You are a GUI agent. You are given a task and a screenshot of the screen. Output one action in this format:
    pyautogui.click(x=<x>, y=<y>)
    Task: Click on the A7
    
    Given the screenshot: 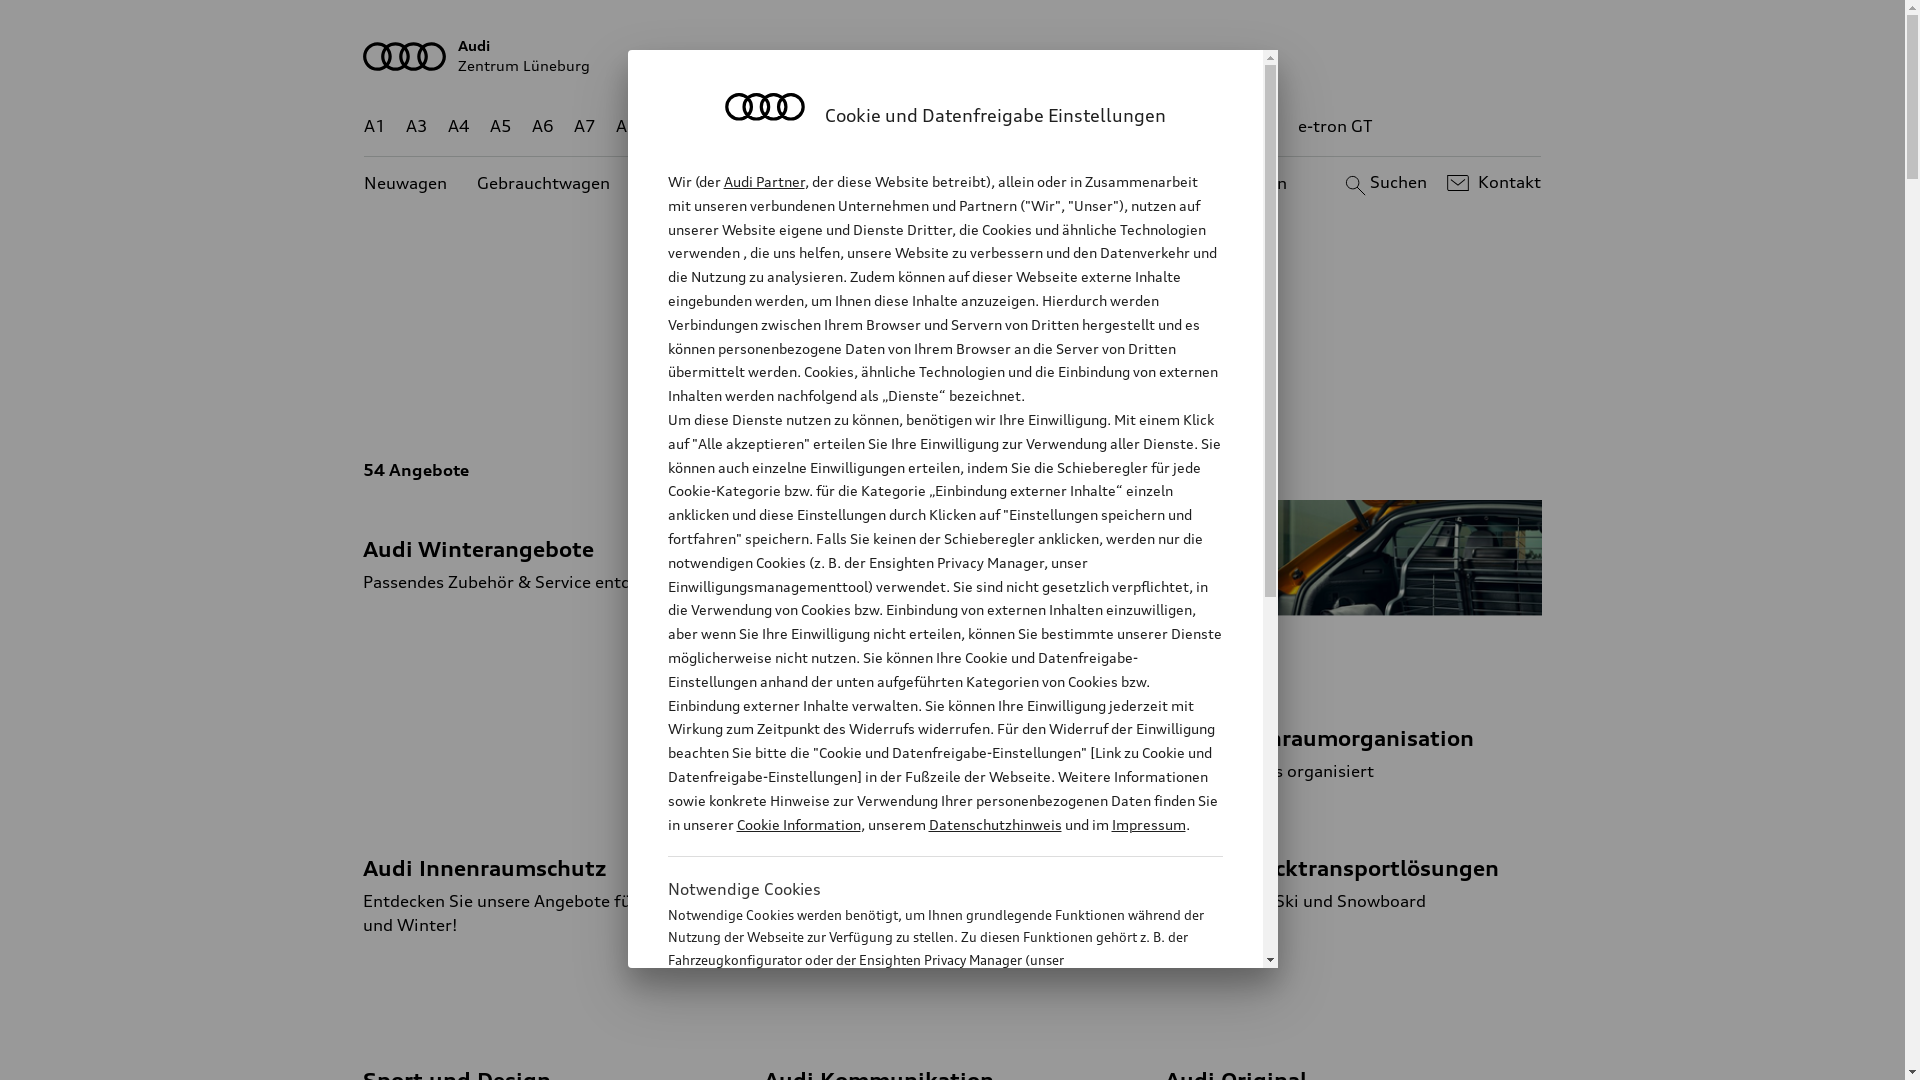 What is the action you would take?
    pyautogui.click(x=585, y=126)
    